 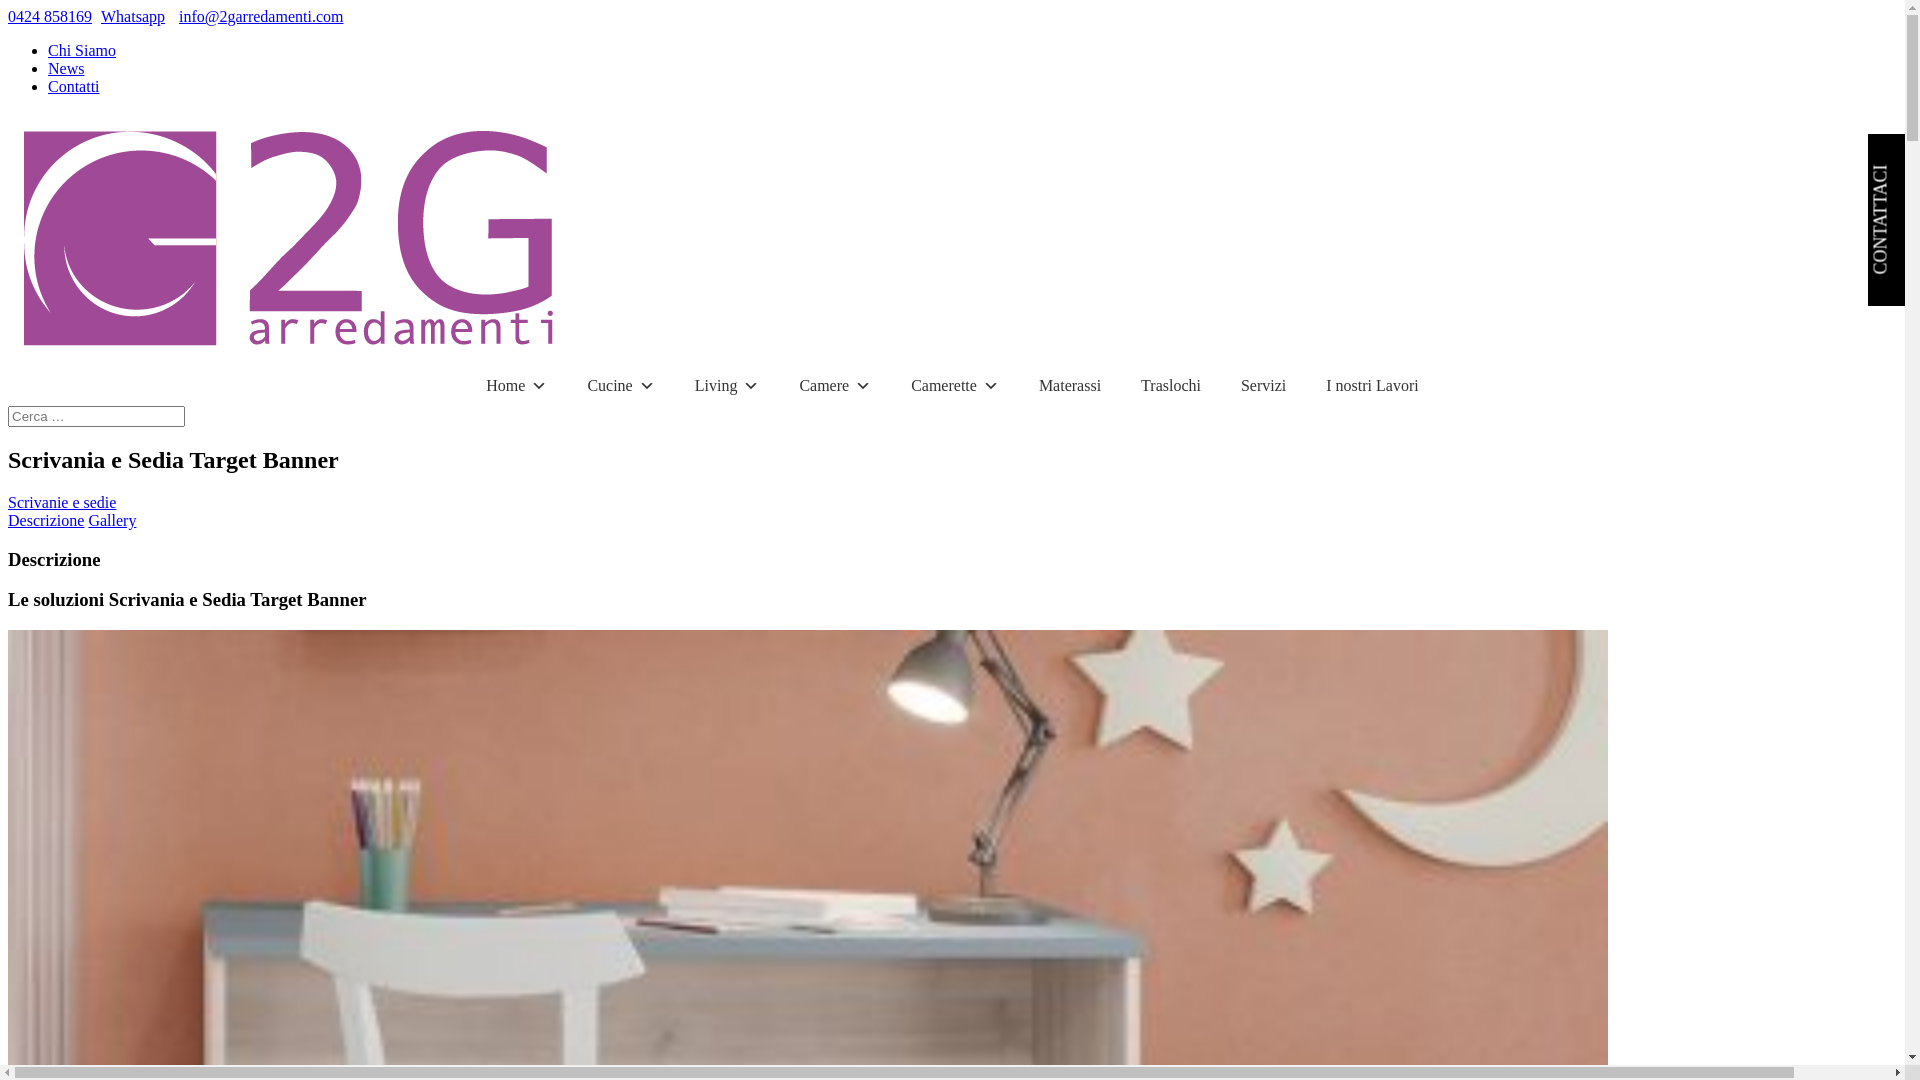 I want to click on info@2garredamenti.com, so click(x=261, y=16).